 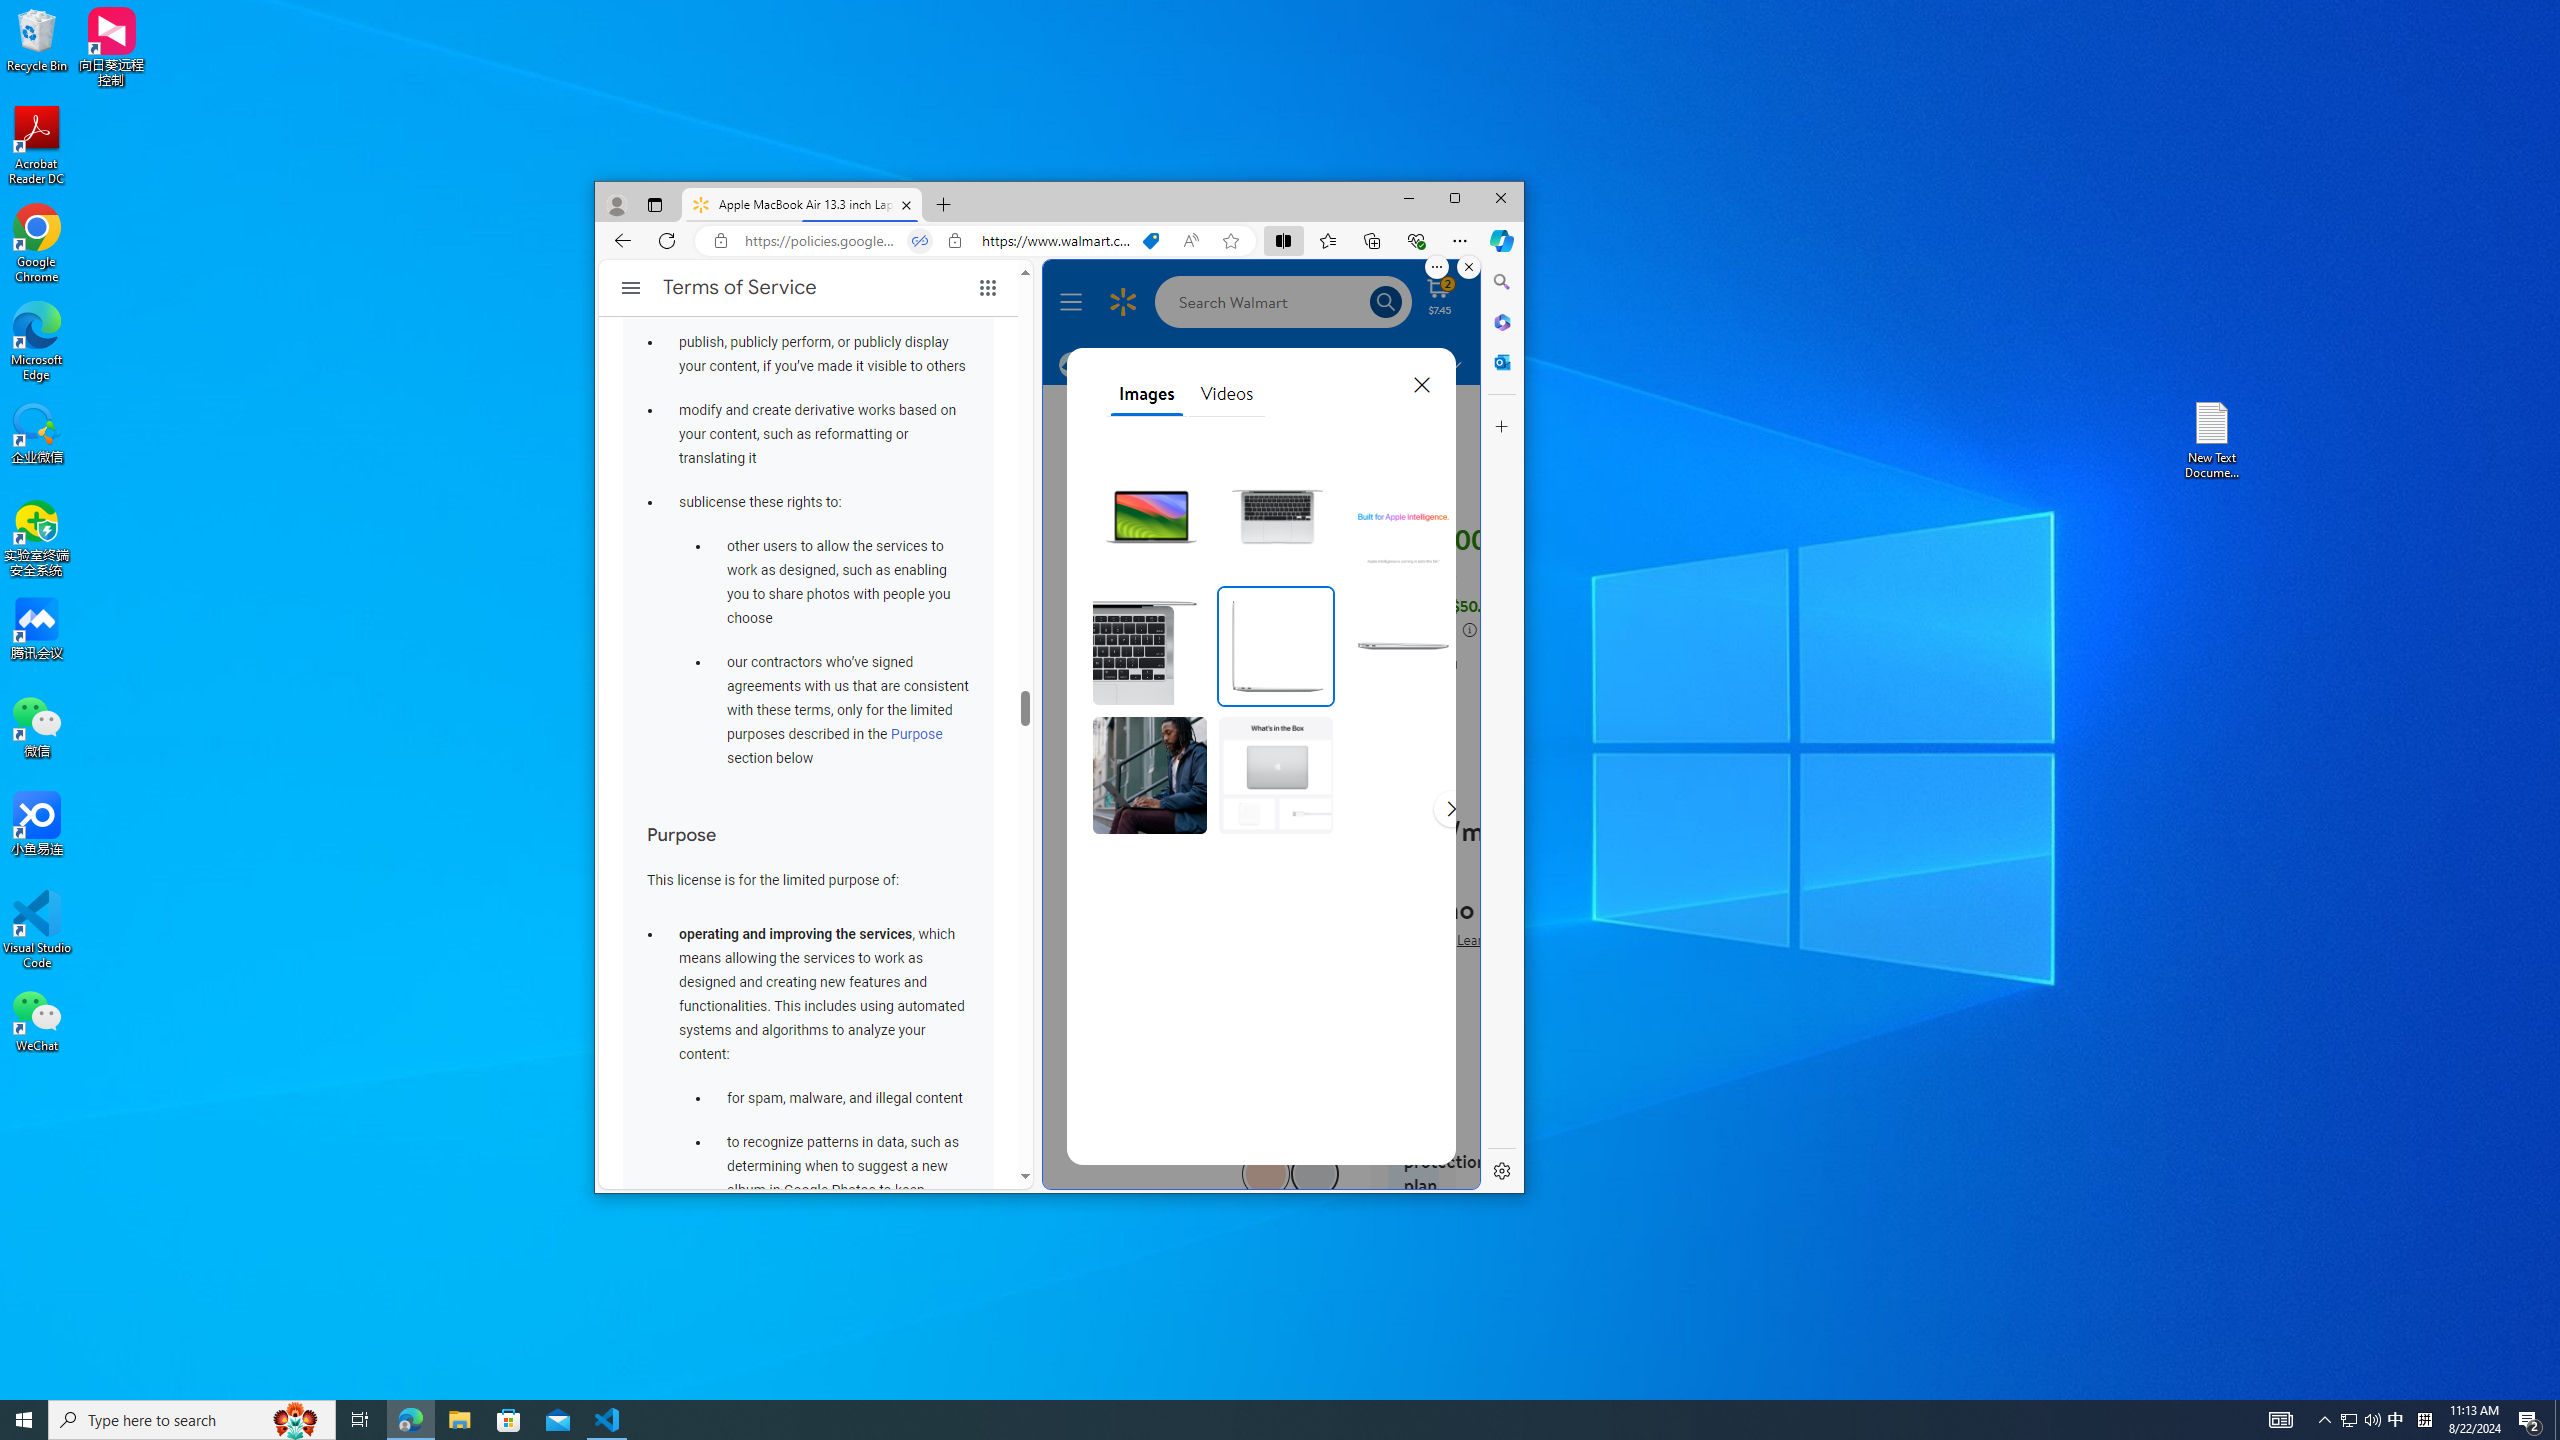 What do you see at coordinates (1502, 281) in the screenshot?
I see `Close Search pane` at bounding box center [1502, 281].